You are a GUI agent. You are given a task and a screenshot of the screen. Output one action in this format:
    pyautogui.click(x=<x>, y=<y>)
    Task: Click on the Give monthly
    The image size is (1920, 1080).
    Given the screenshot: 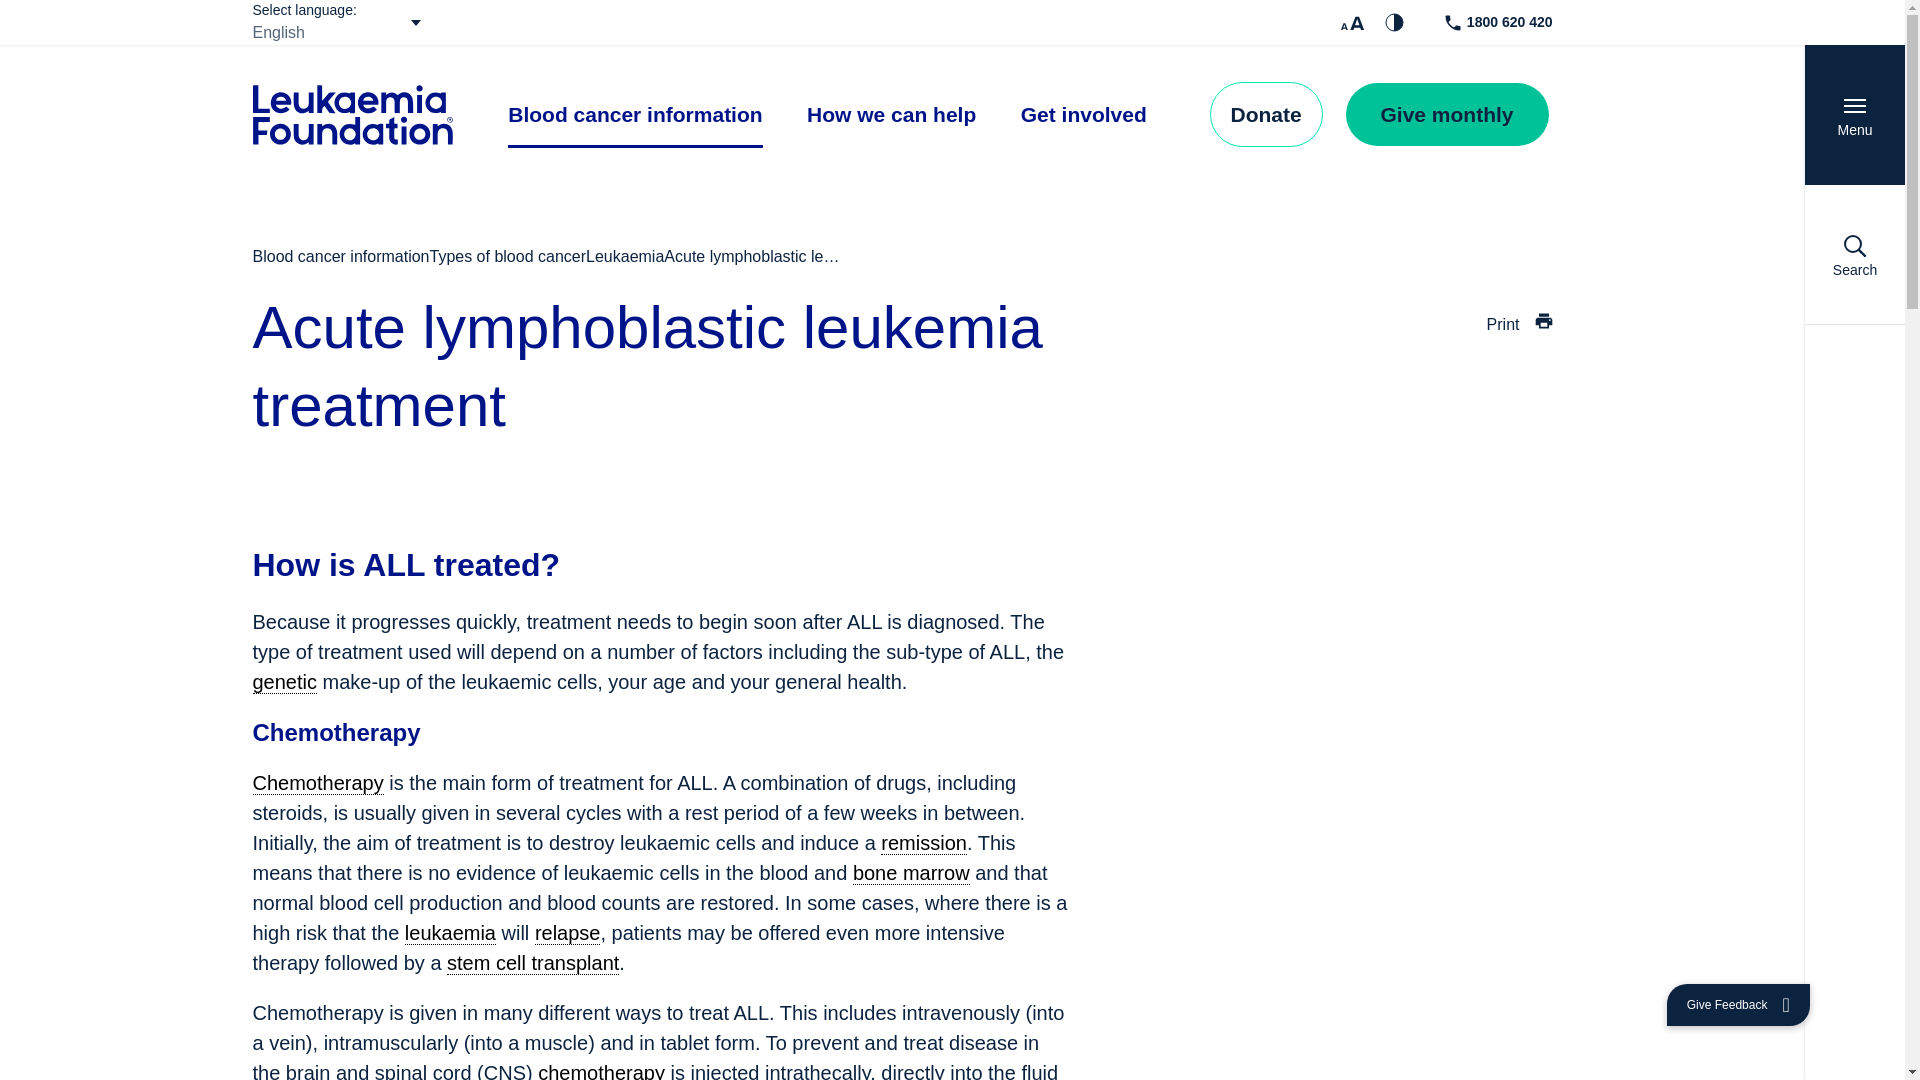 What is the action you would take?
    pyautogui.click(x=1447, y=114)
    